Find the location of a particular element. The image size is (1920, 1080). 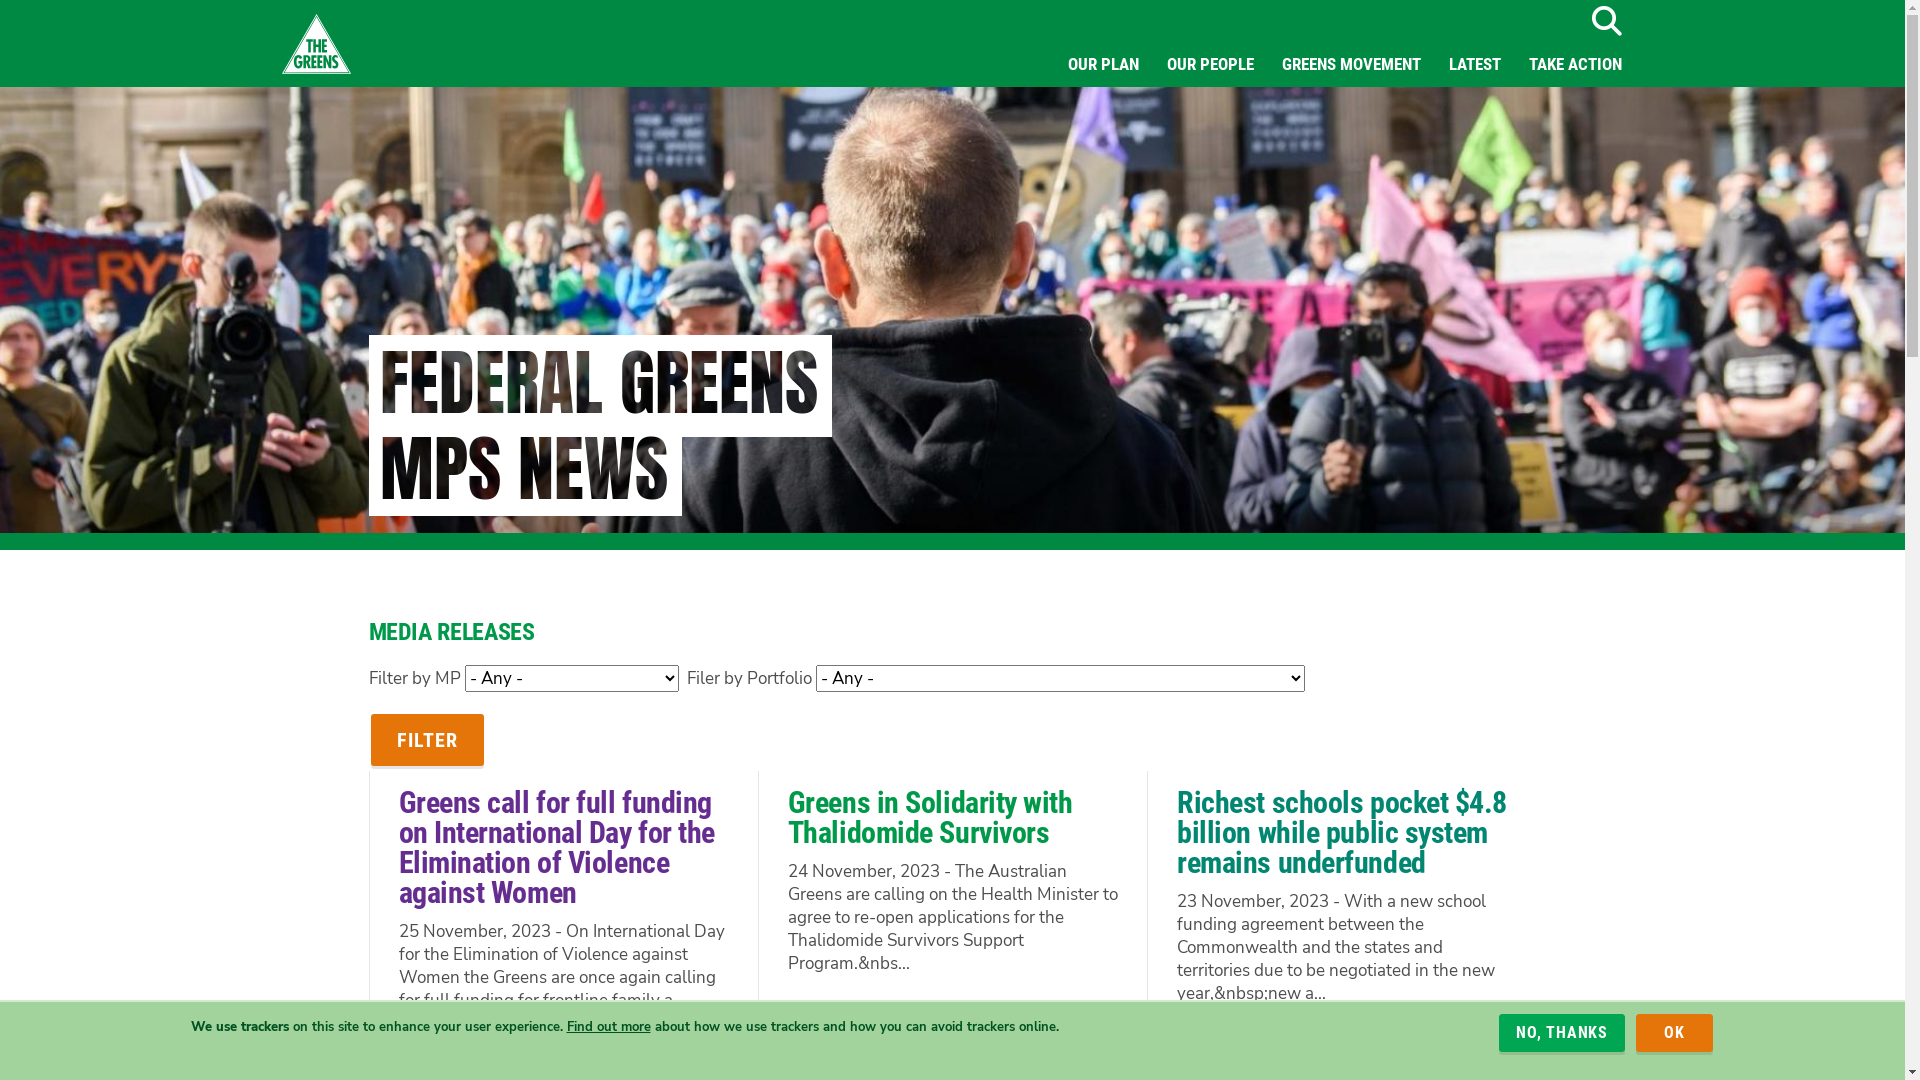

OUR PLAN is located at coordinates (1104, 64).